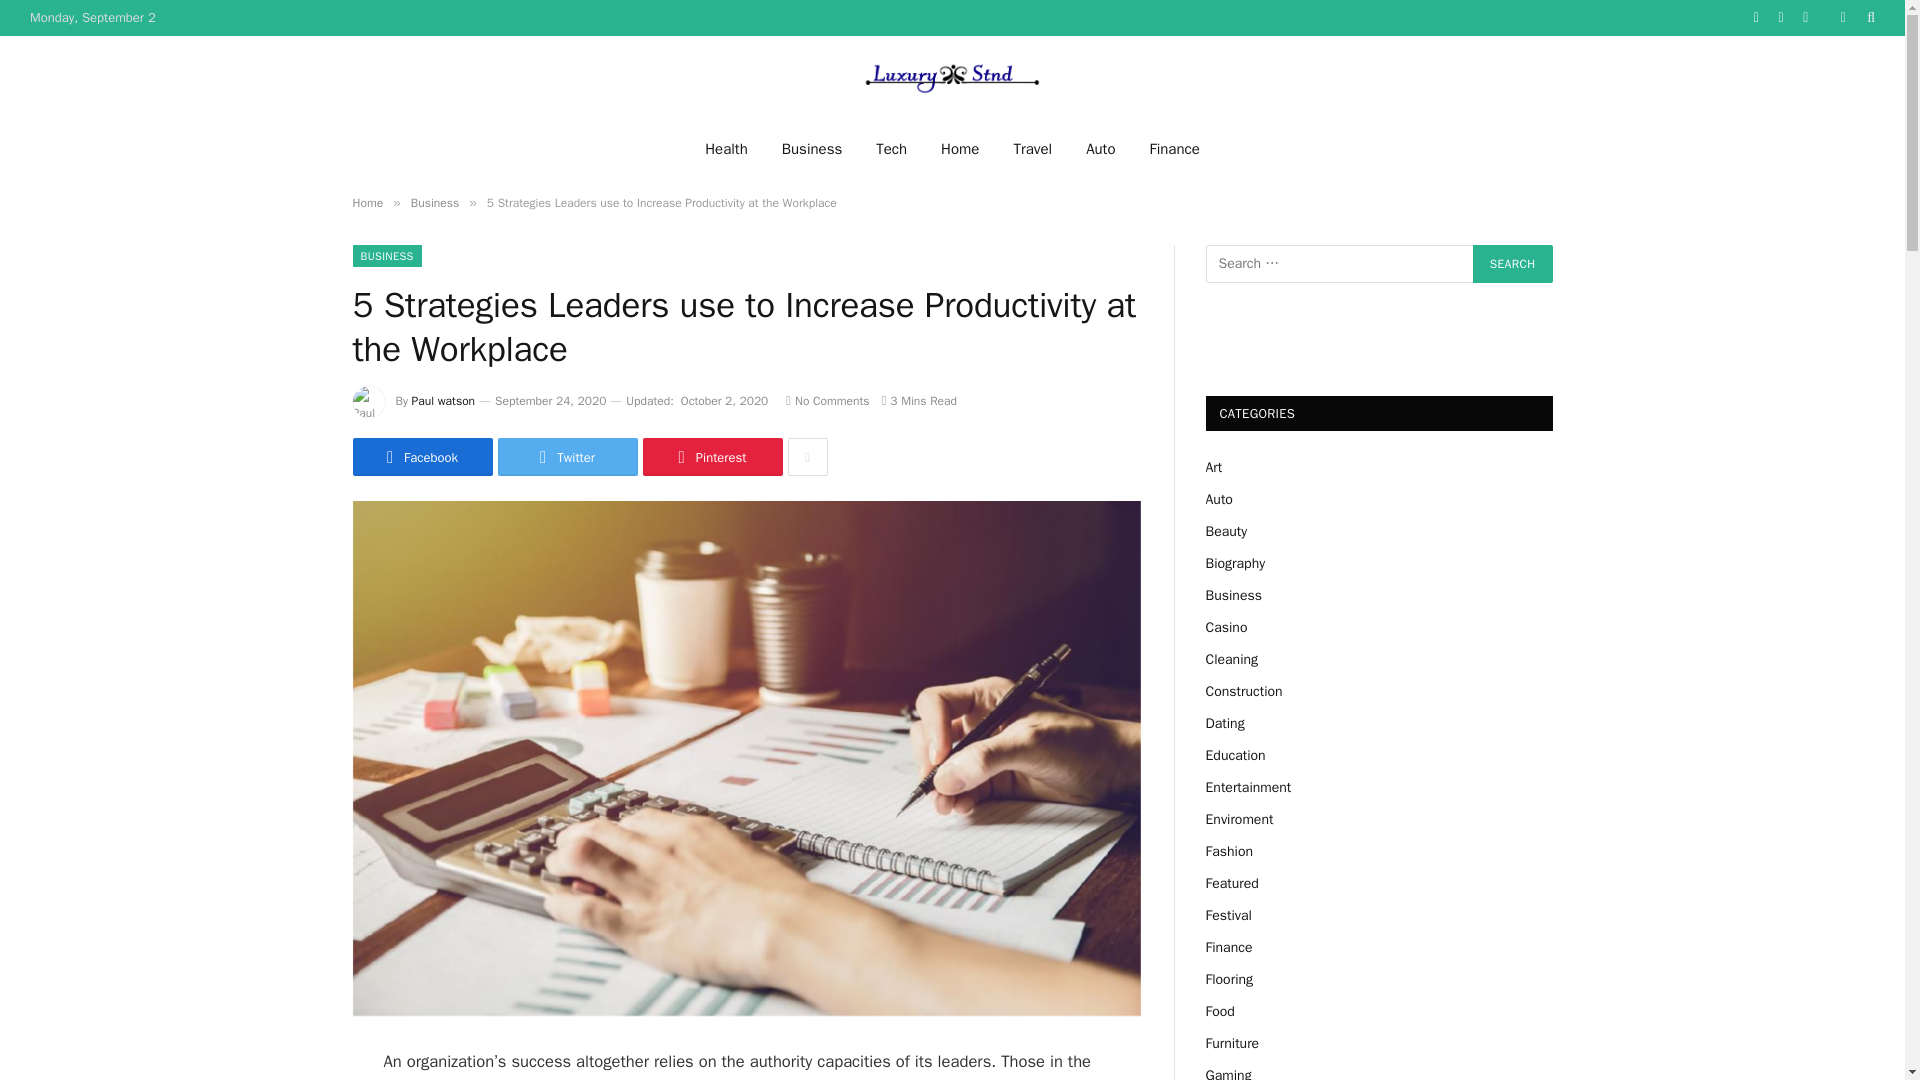 This screenshot has width=1920, height=1080. Describe the element at coordinates (1174, 148) in the screenshot. I see `Finance` at that location.